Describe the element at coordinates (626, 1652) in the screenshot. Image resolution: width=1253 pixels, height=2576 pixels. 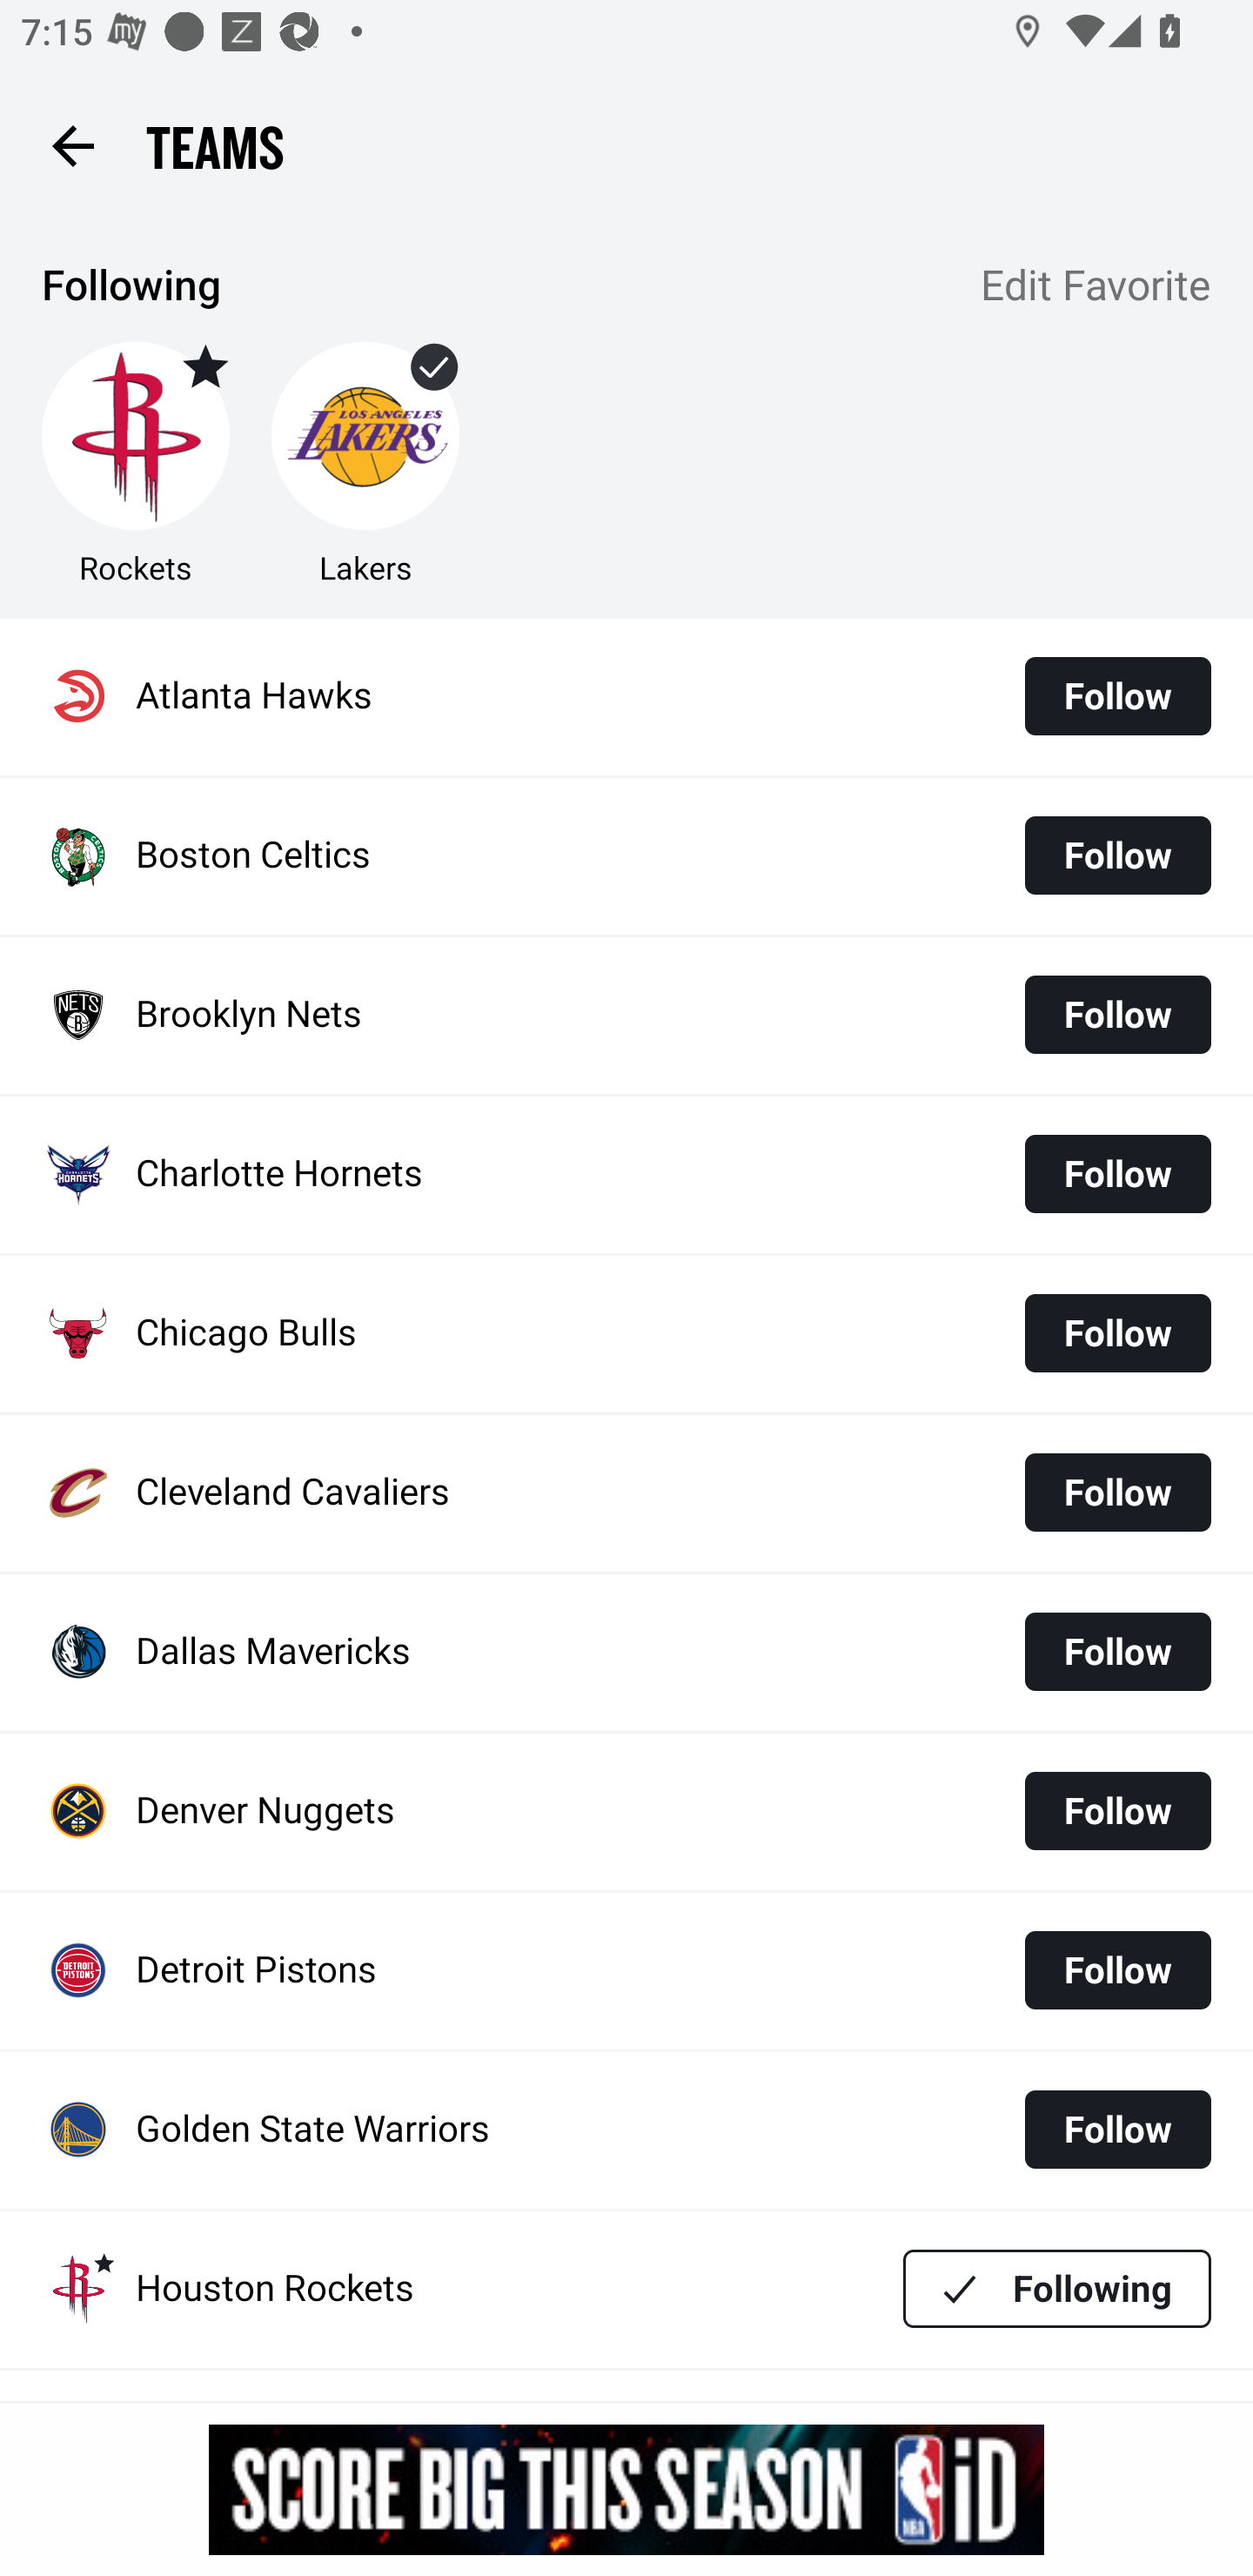
I see `Dallas Mavericks Follow` at that location.